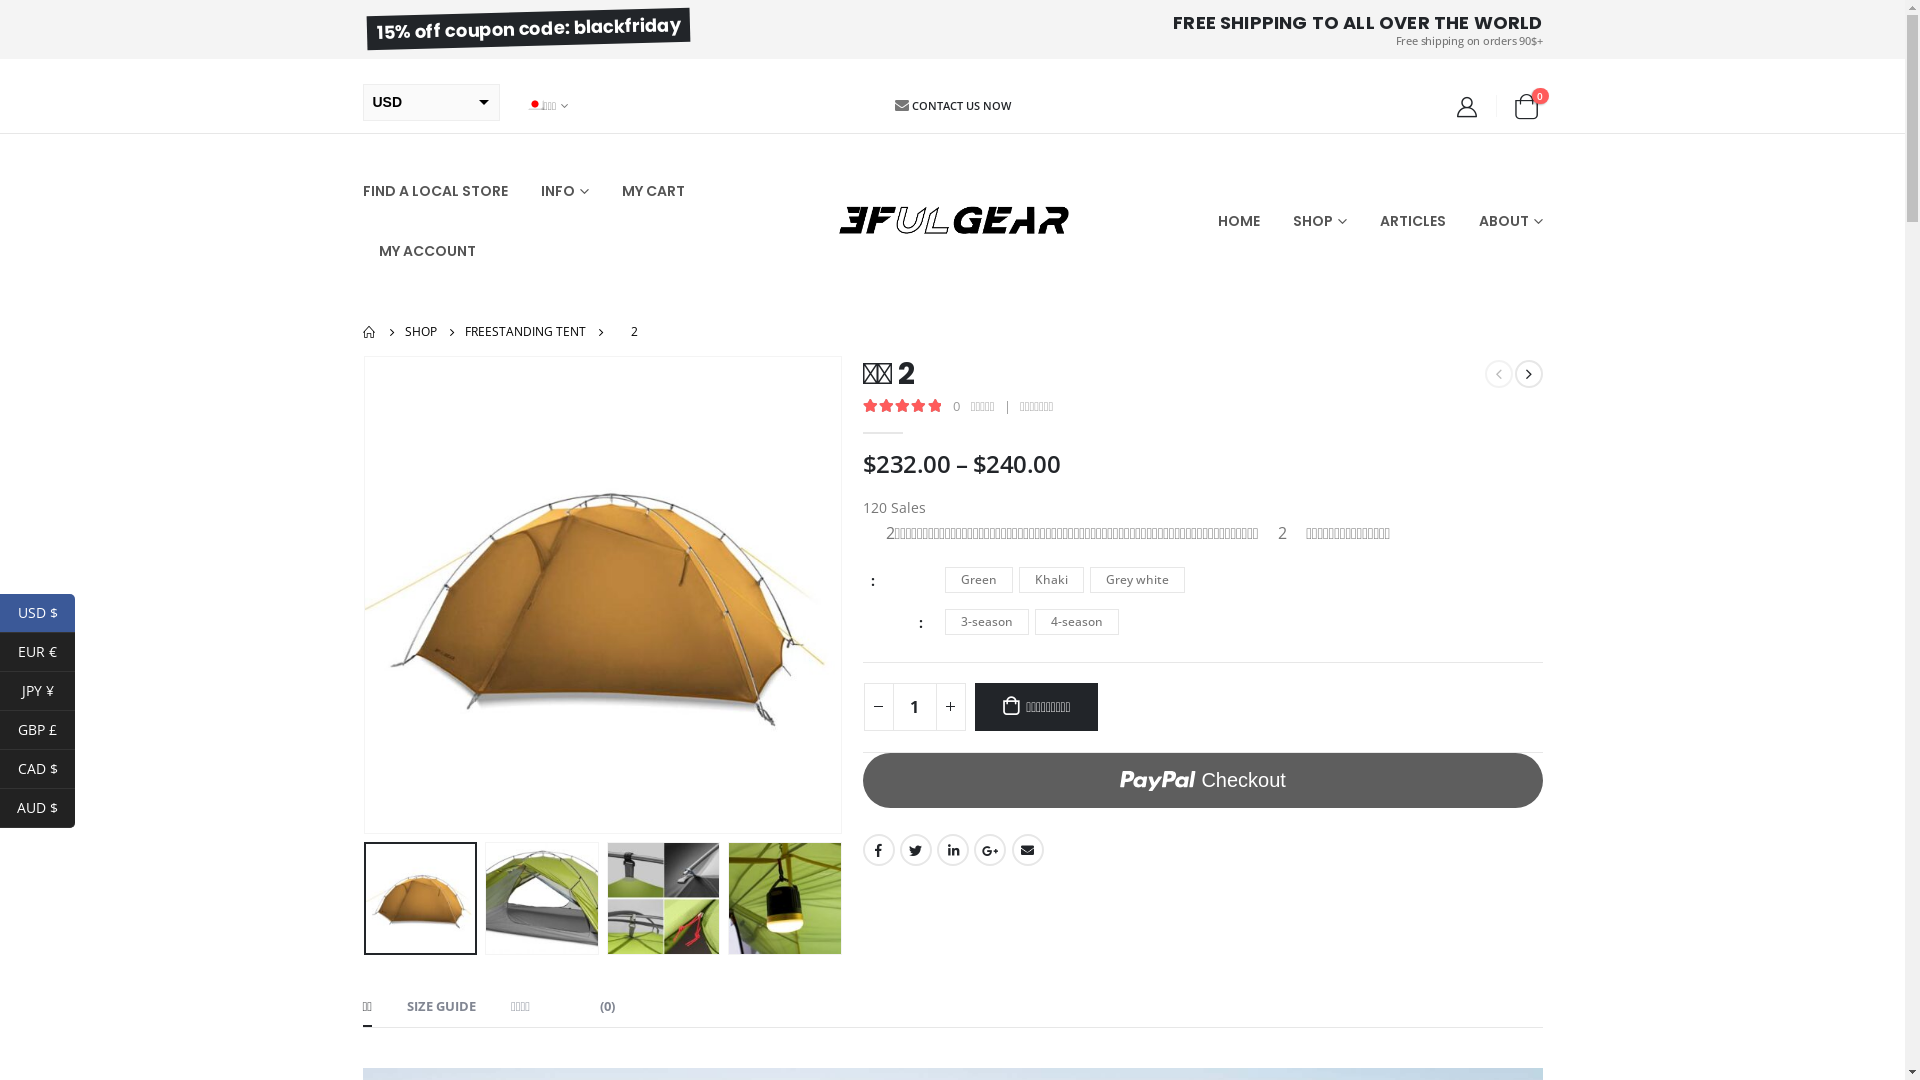 The height and width of the screenshot is (1080, 1920). Describe the element at coordinates (420, 332) in the screenshot. I see `SHOP` at that location.